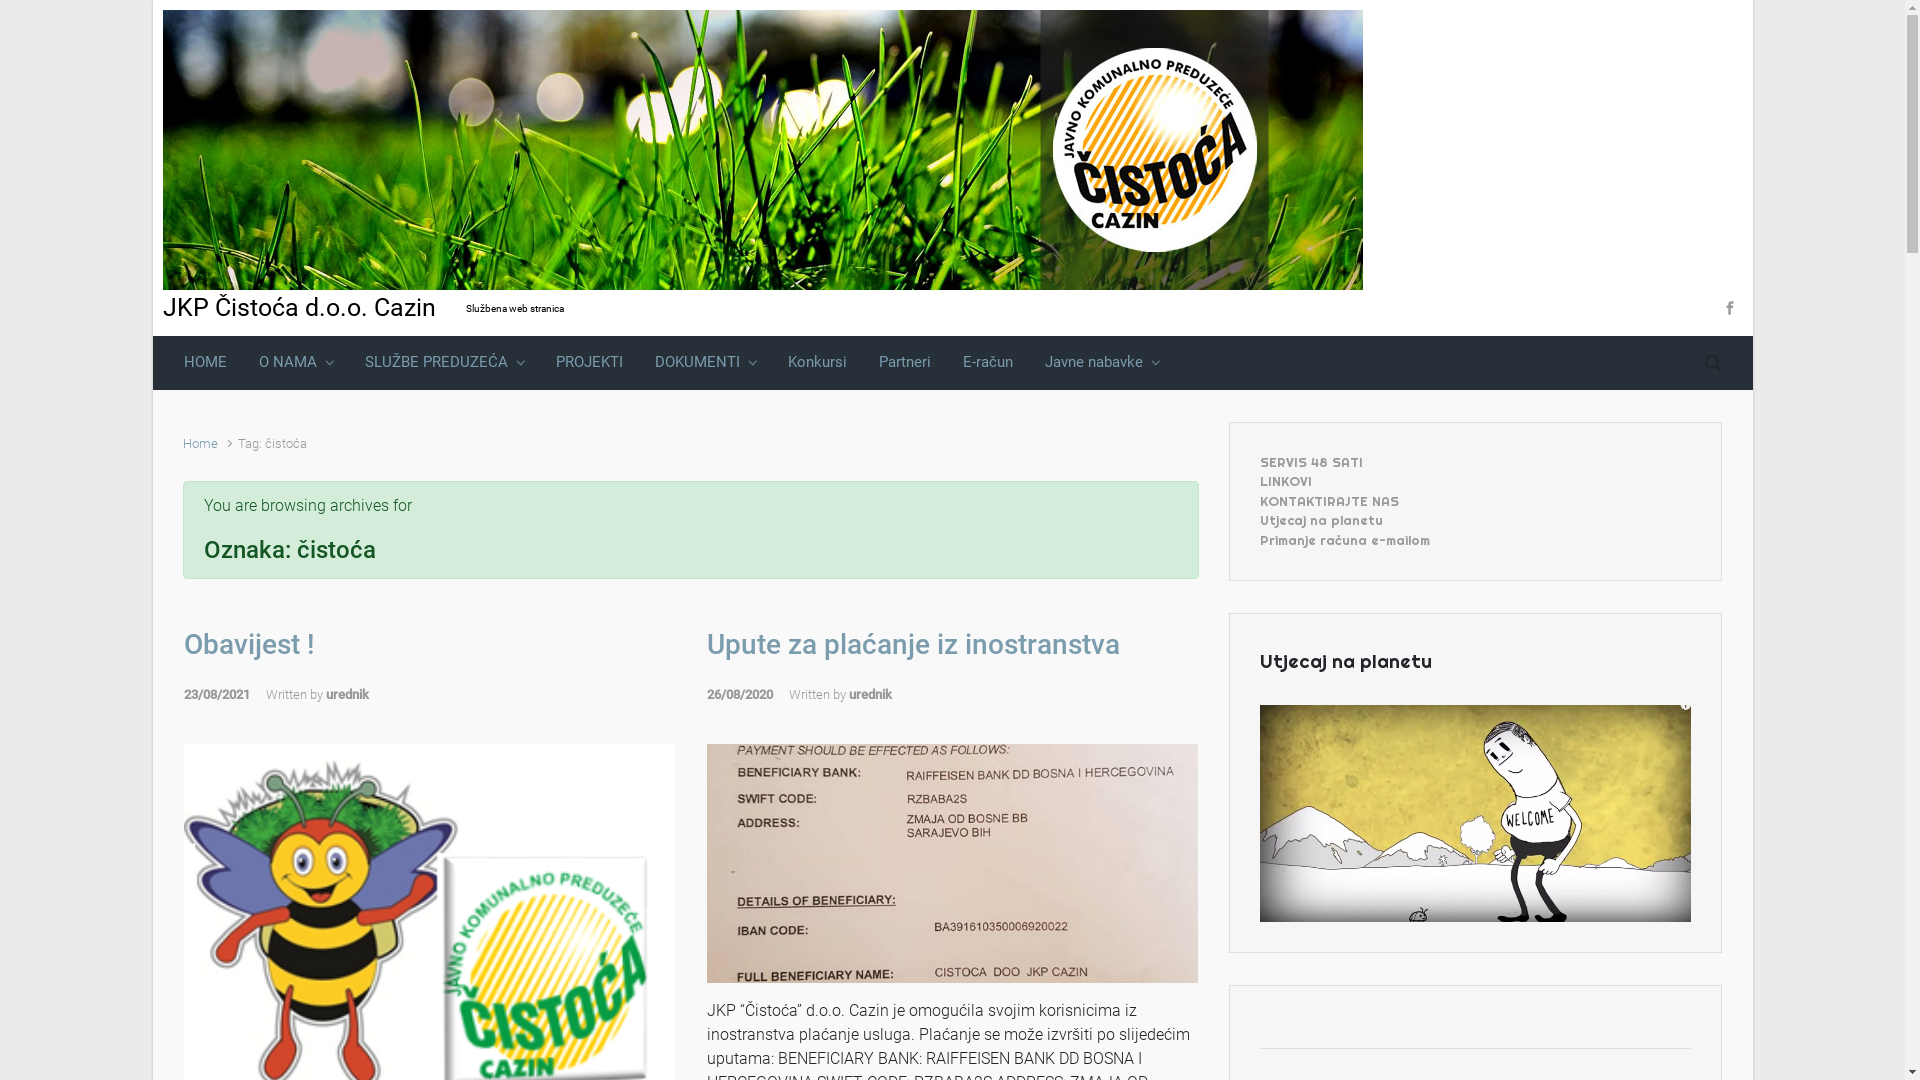 The image size is (1920, 1080). What do you see at coordinates (818, 363) in the screenshot?
I see `Konkursi` at bounding box center [818, 363].